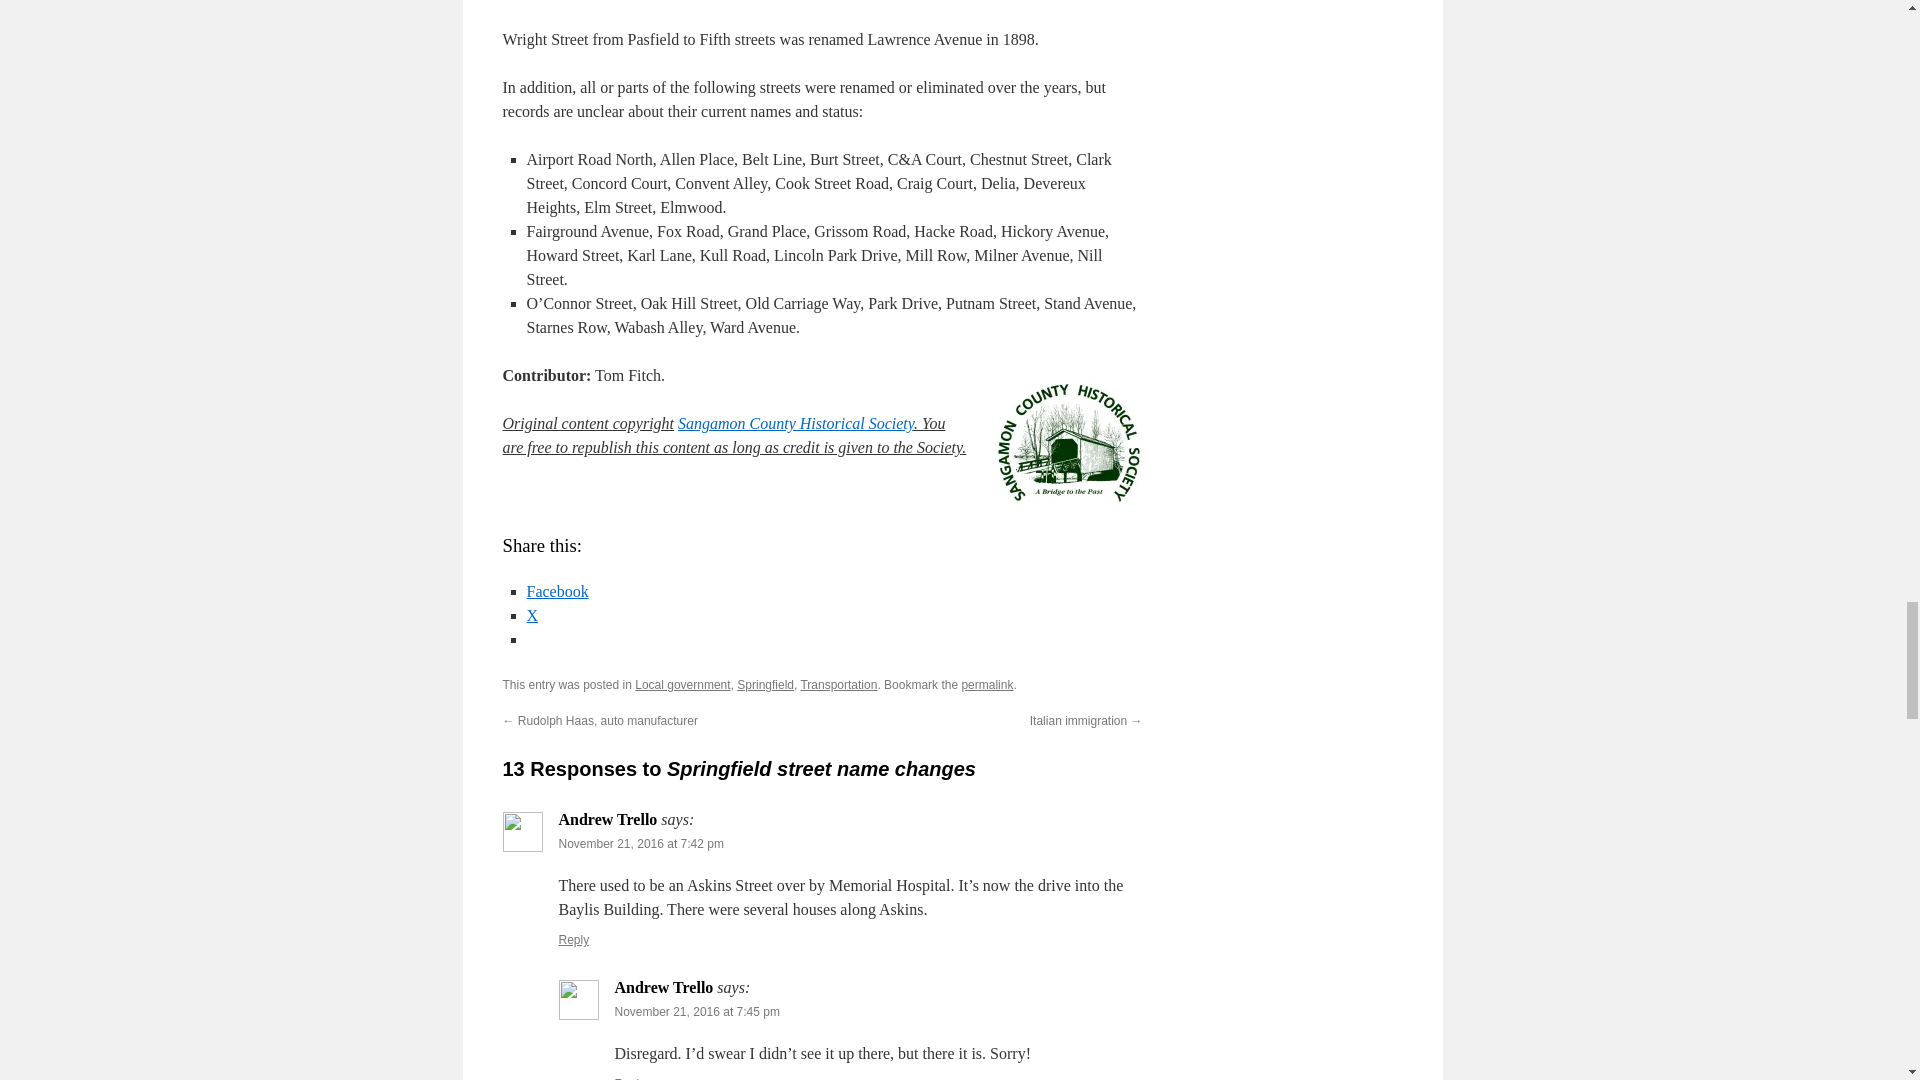  Describe the element at coordinates (838, 685) in the screenshot. I see `Transportation` at that location.